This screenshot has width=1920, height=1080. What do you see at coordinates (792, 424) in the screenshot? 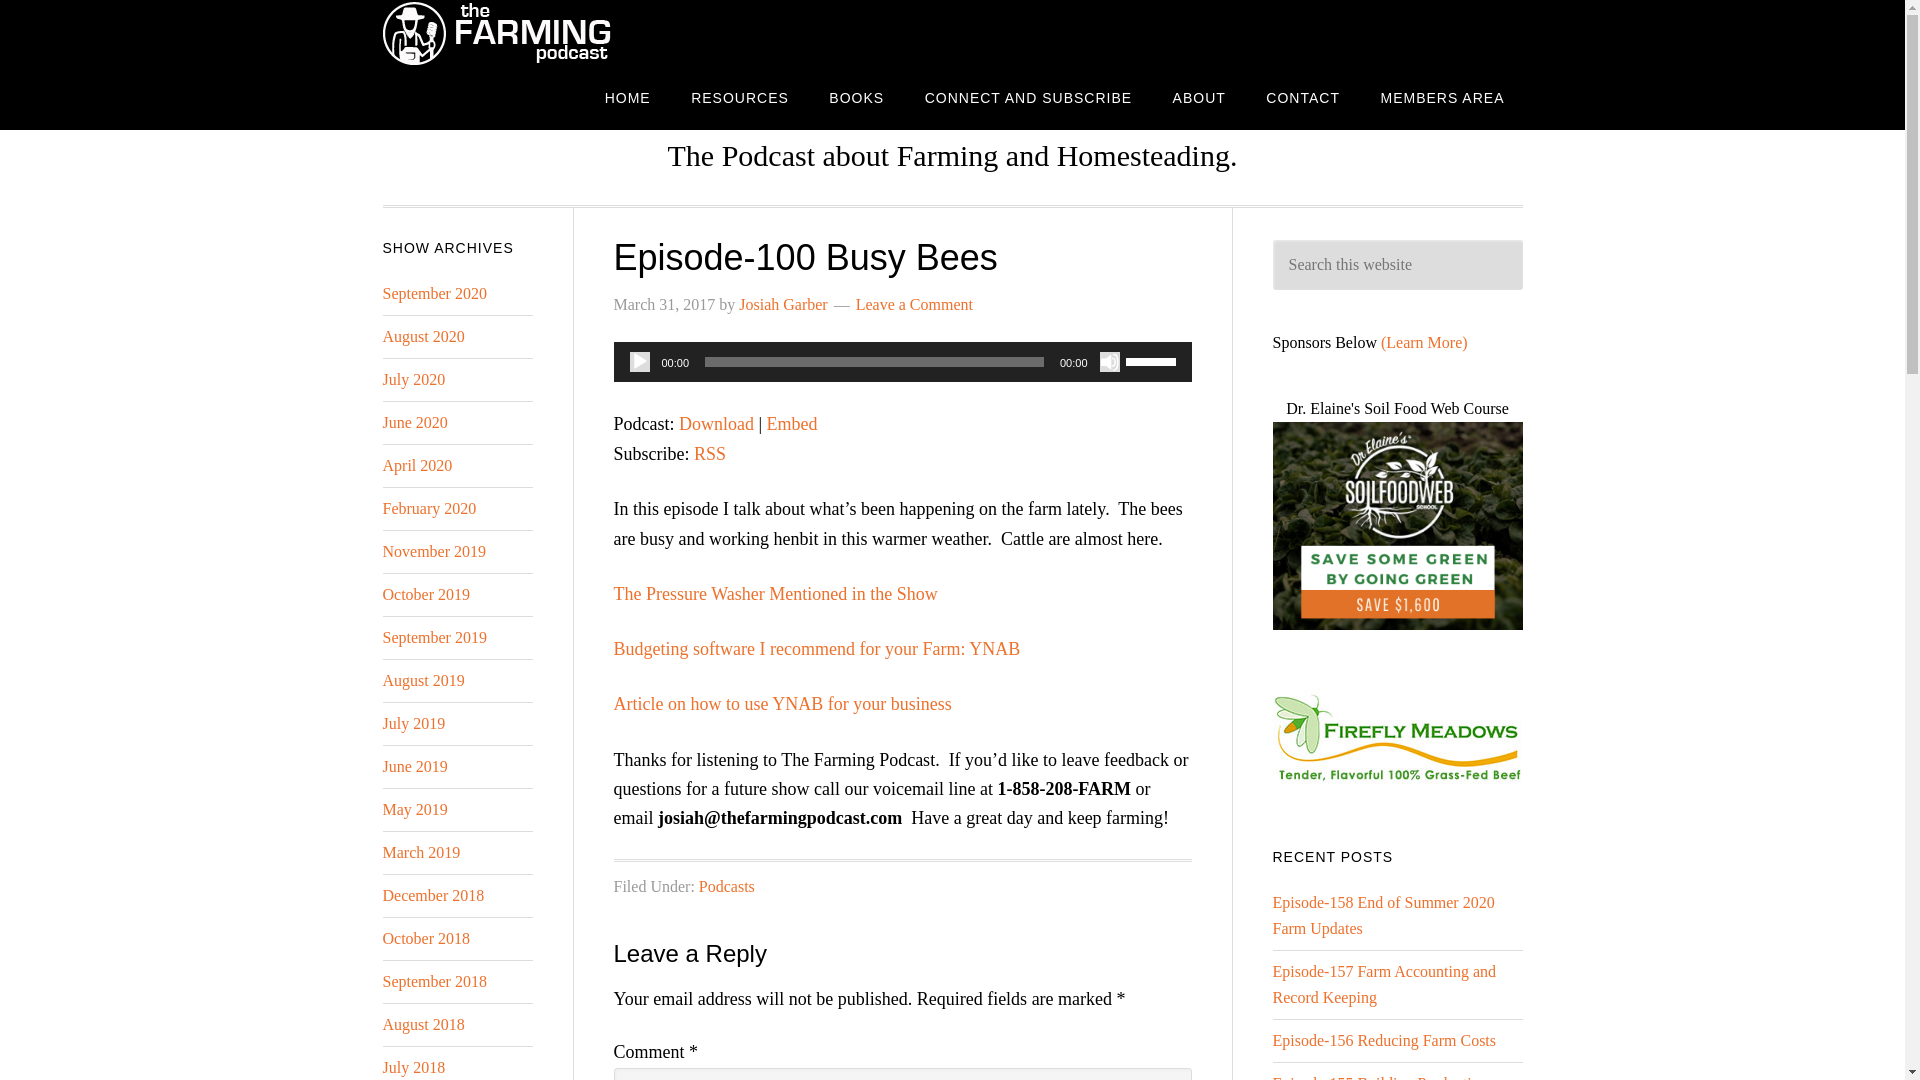
I see `Embed` at bounding box center [792, 424].